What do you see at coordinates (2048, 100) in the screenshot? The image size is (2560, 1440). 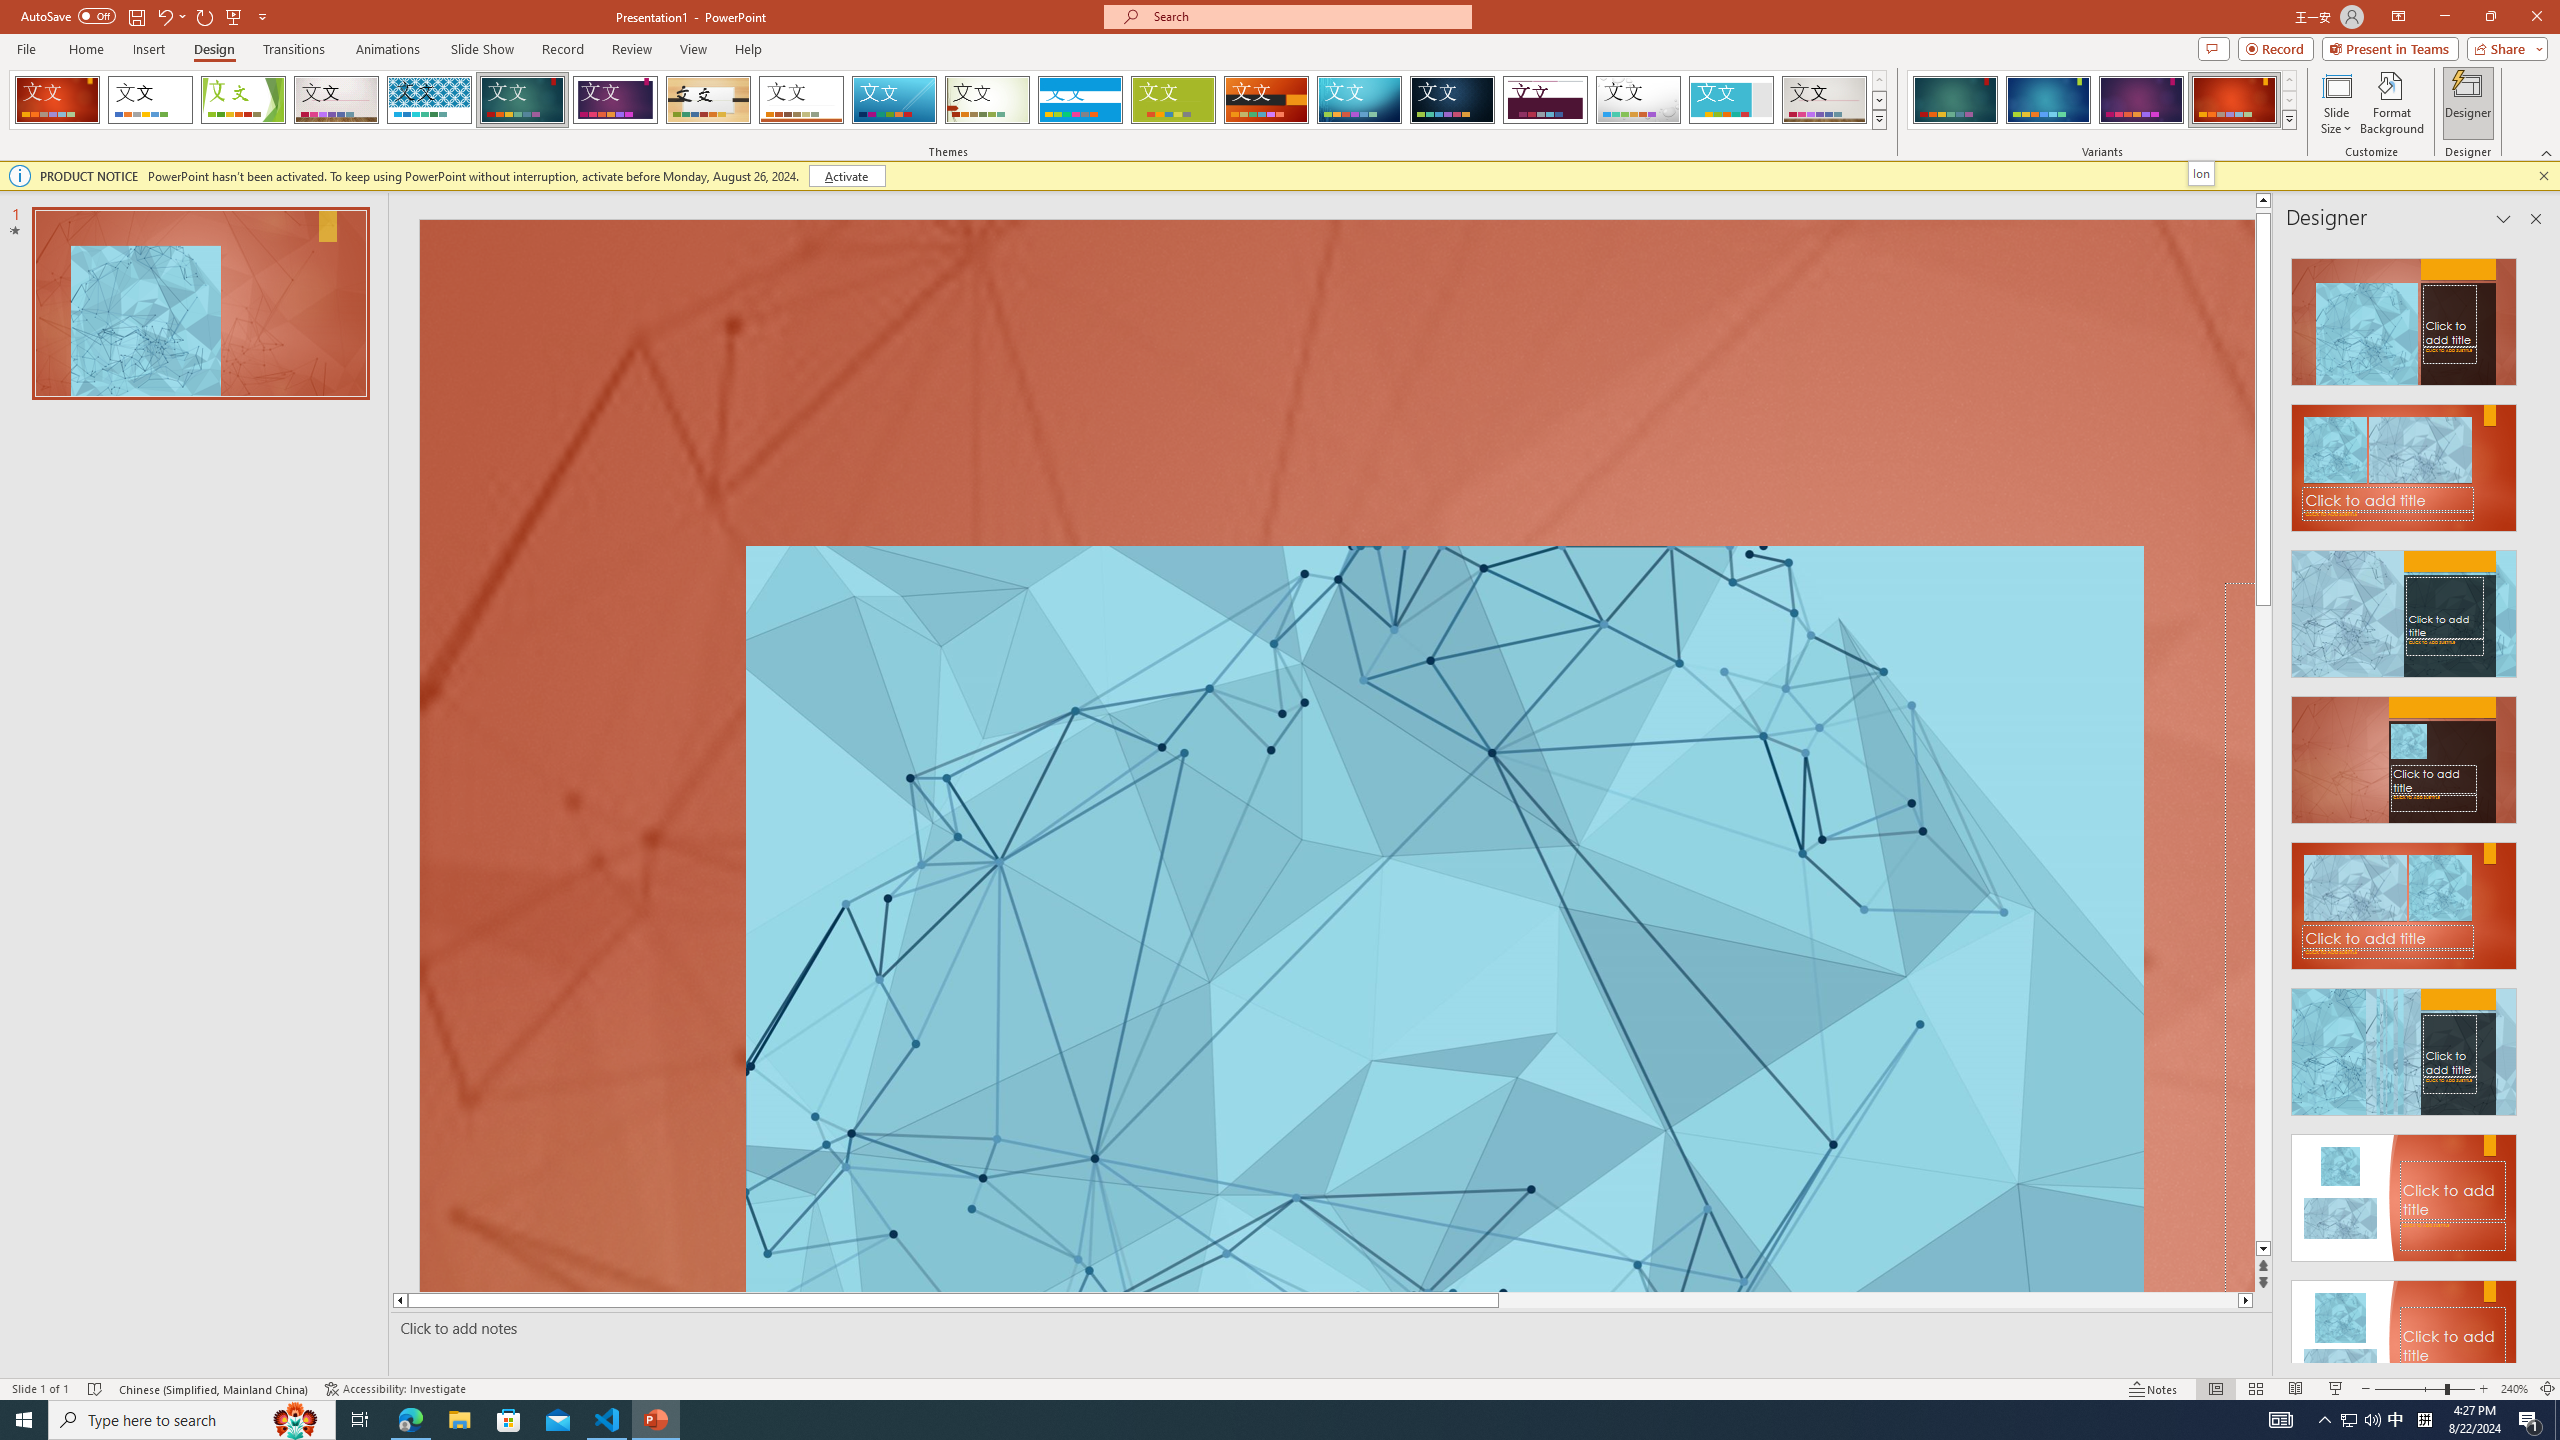 I see `Ion Variant 2` at bounding box center [2048, 100].